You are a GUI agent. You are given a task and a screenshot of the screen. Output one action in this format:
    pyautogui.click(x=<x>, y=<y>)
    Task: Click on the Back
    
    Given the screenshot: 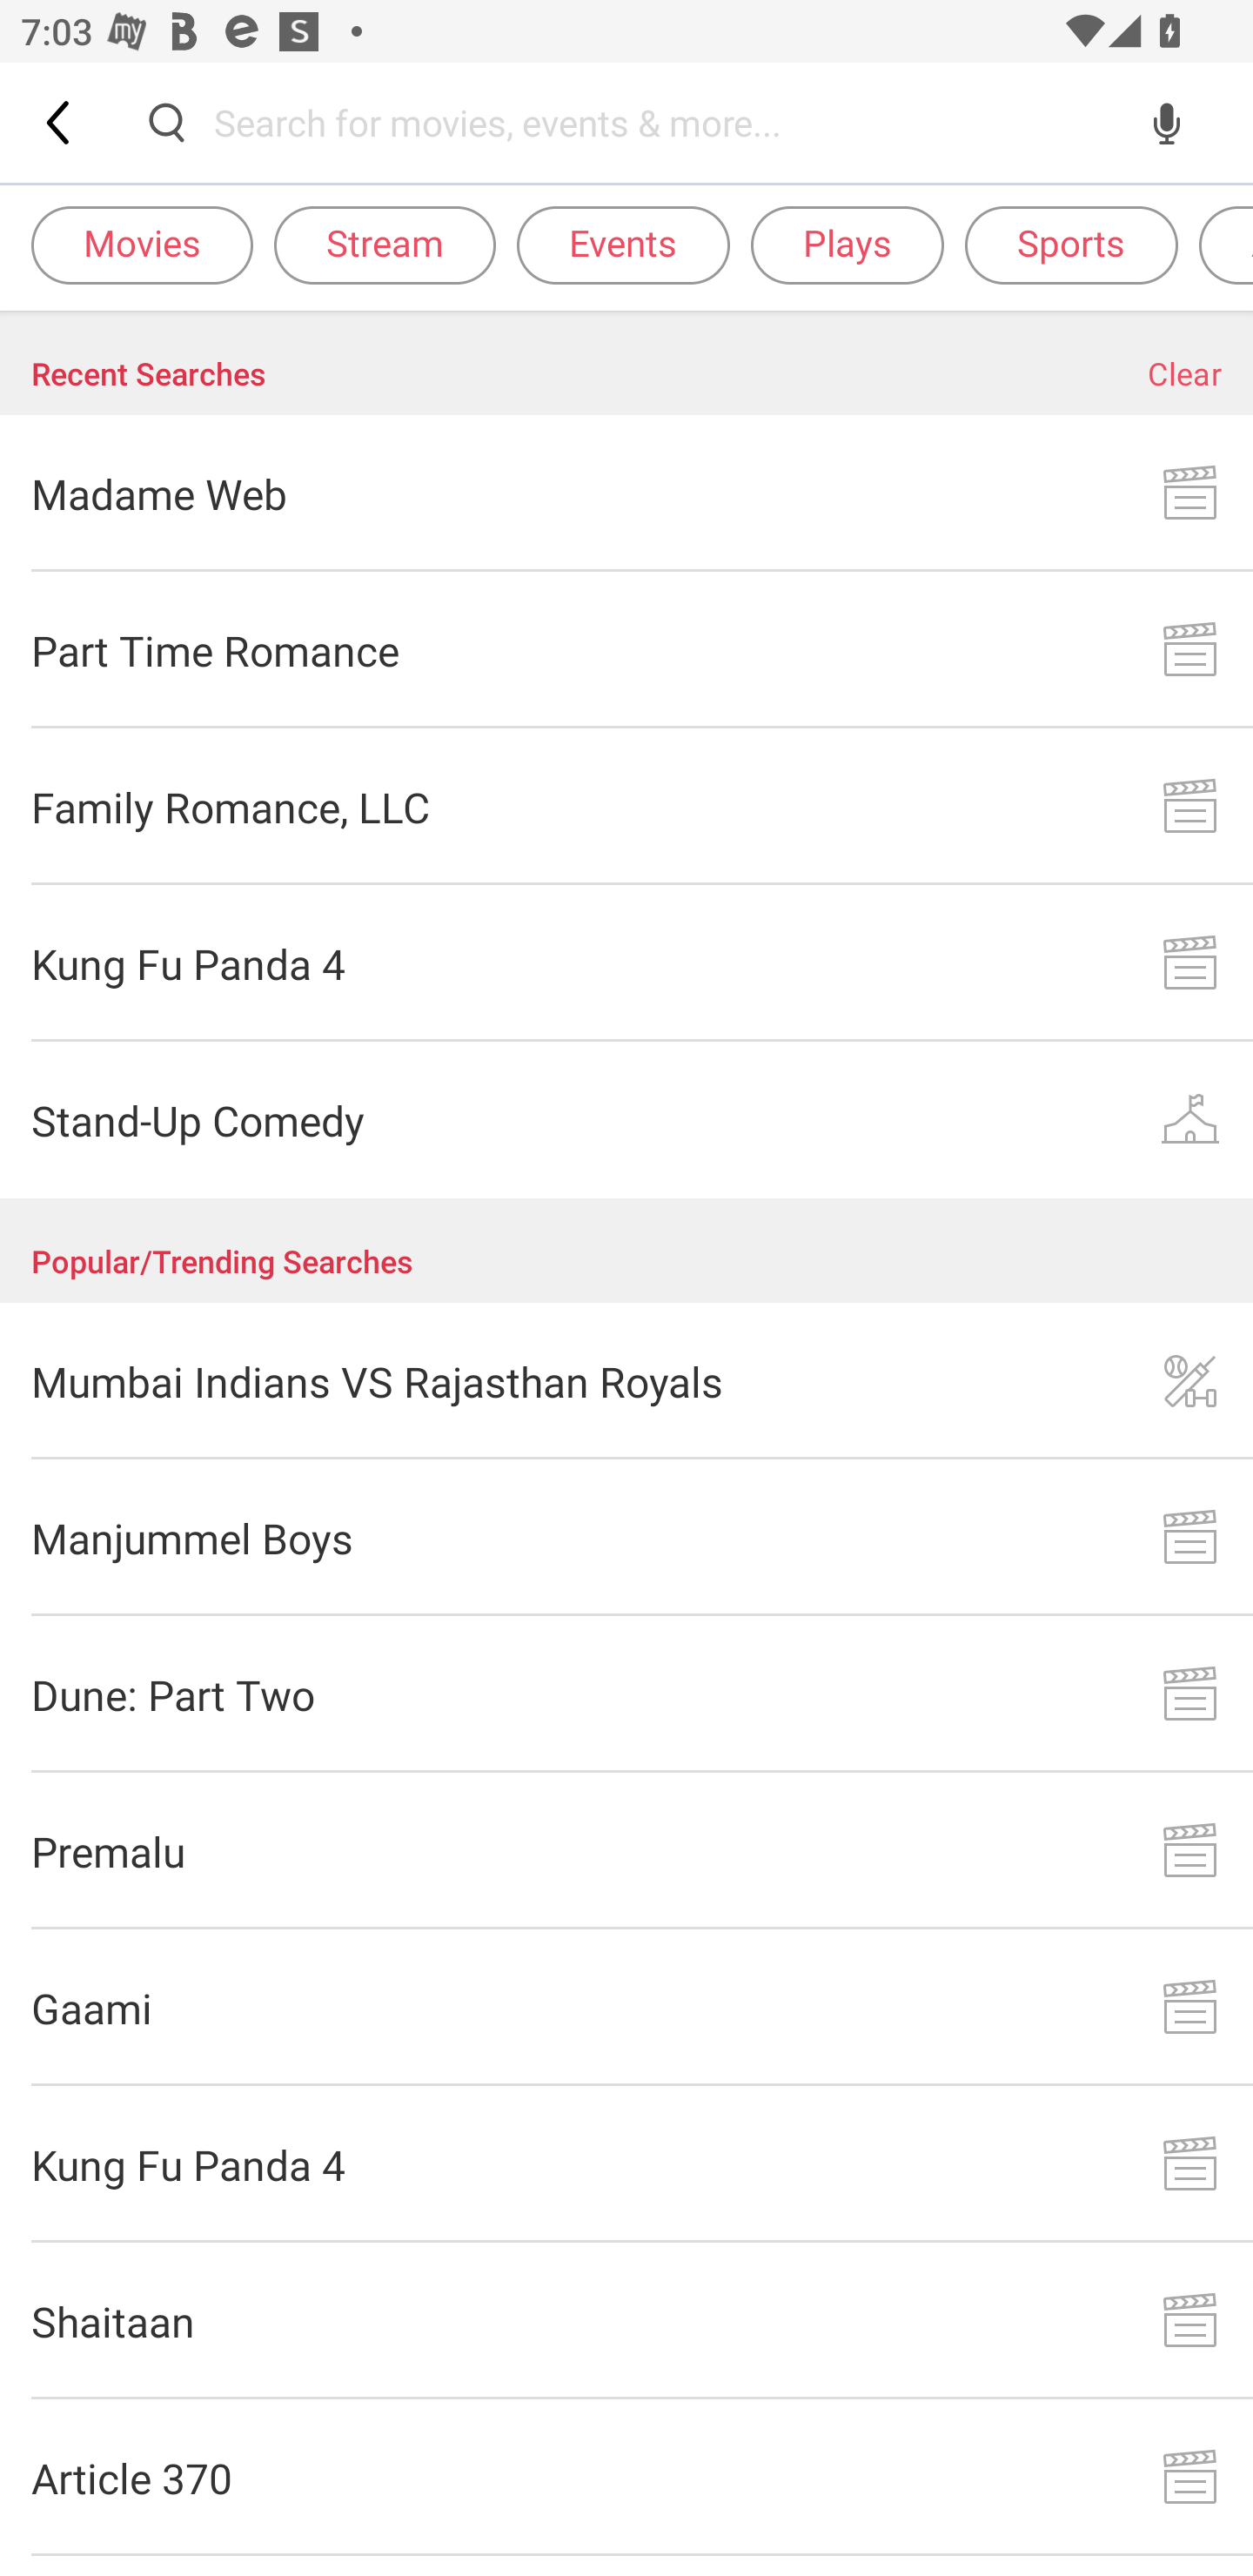 What is the action you would take?
    pyautogui.click(x=60, y=122)
    